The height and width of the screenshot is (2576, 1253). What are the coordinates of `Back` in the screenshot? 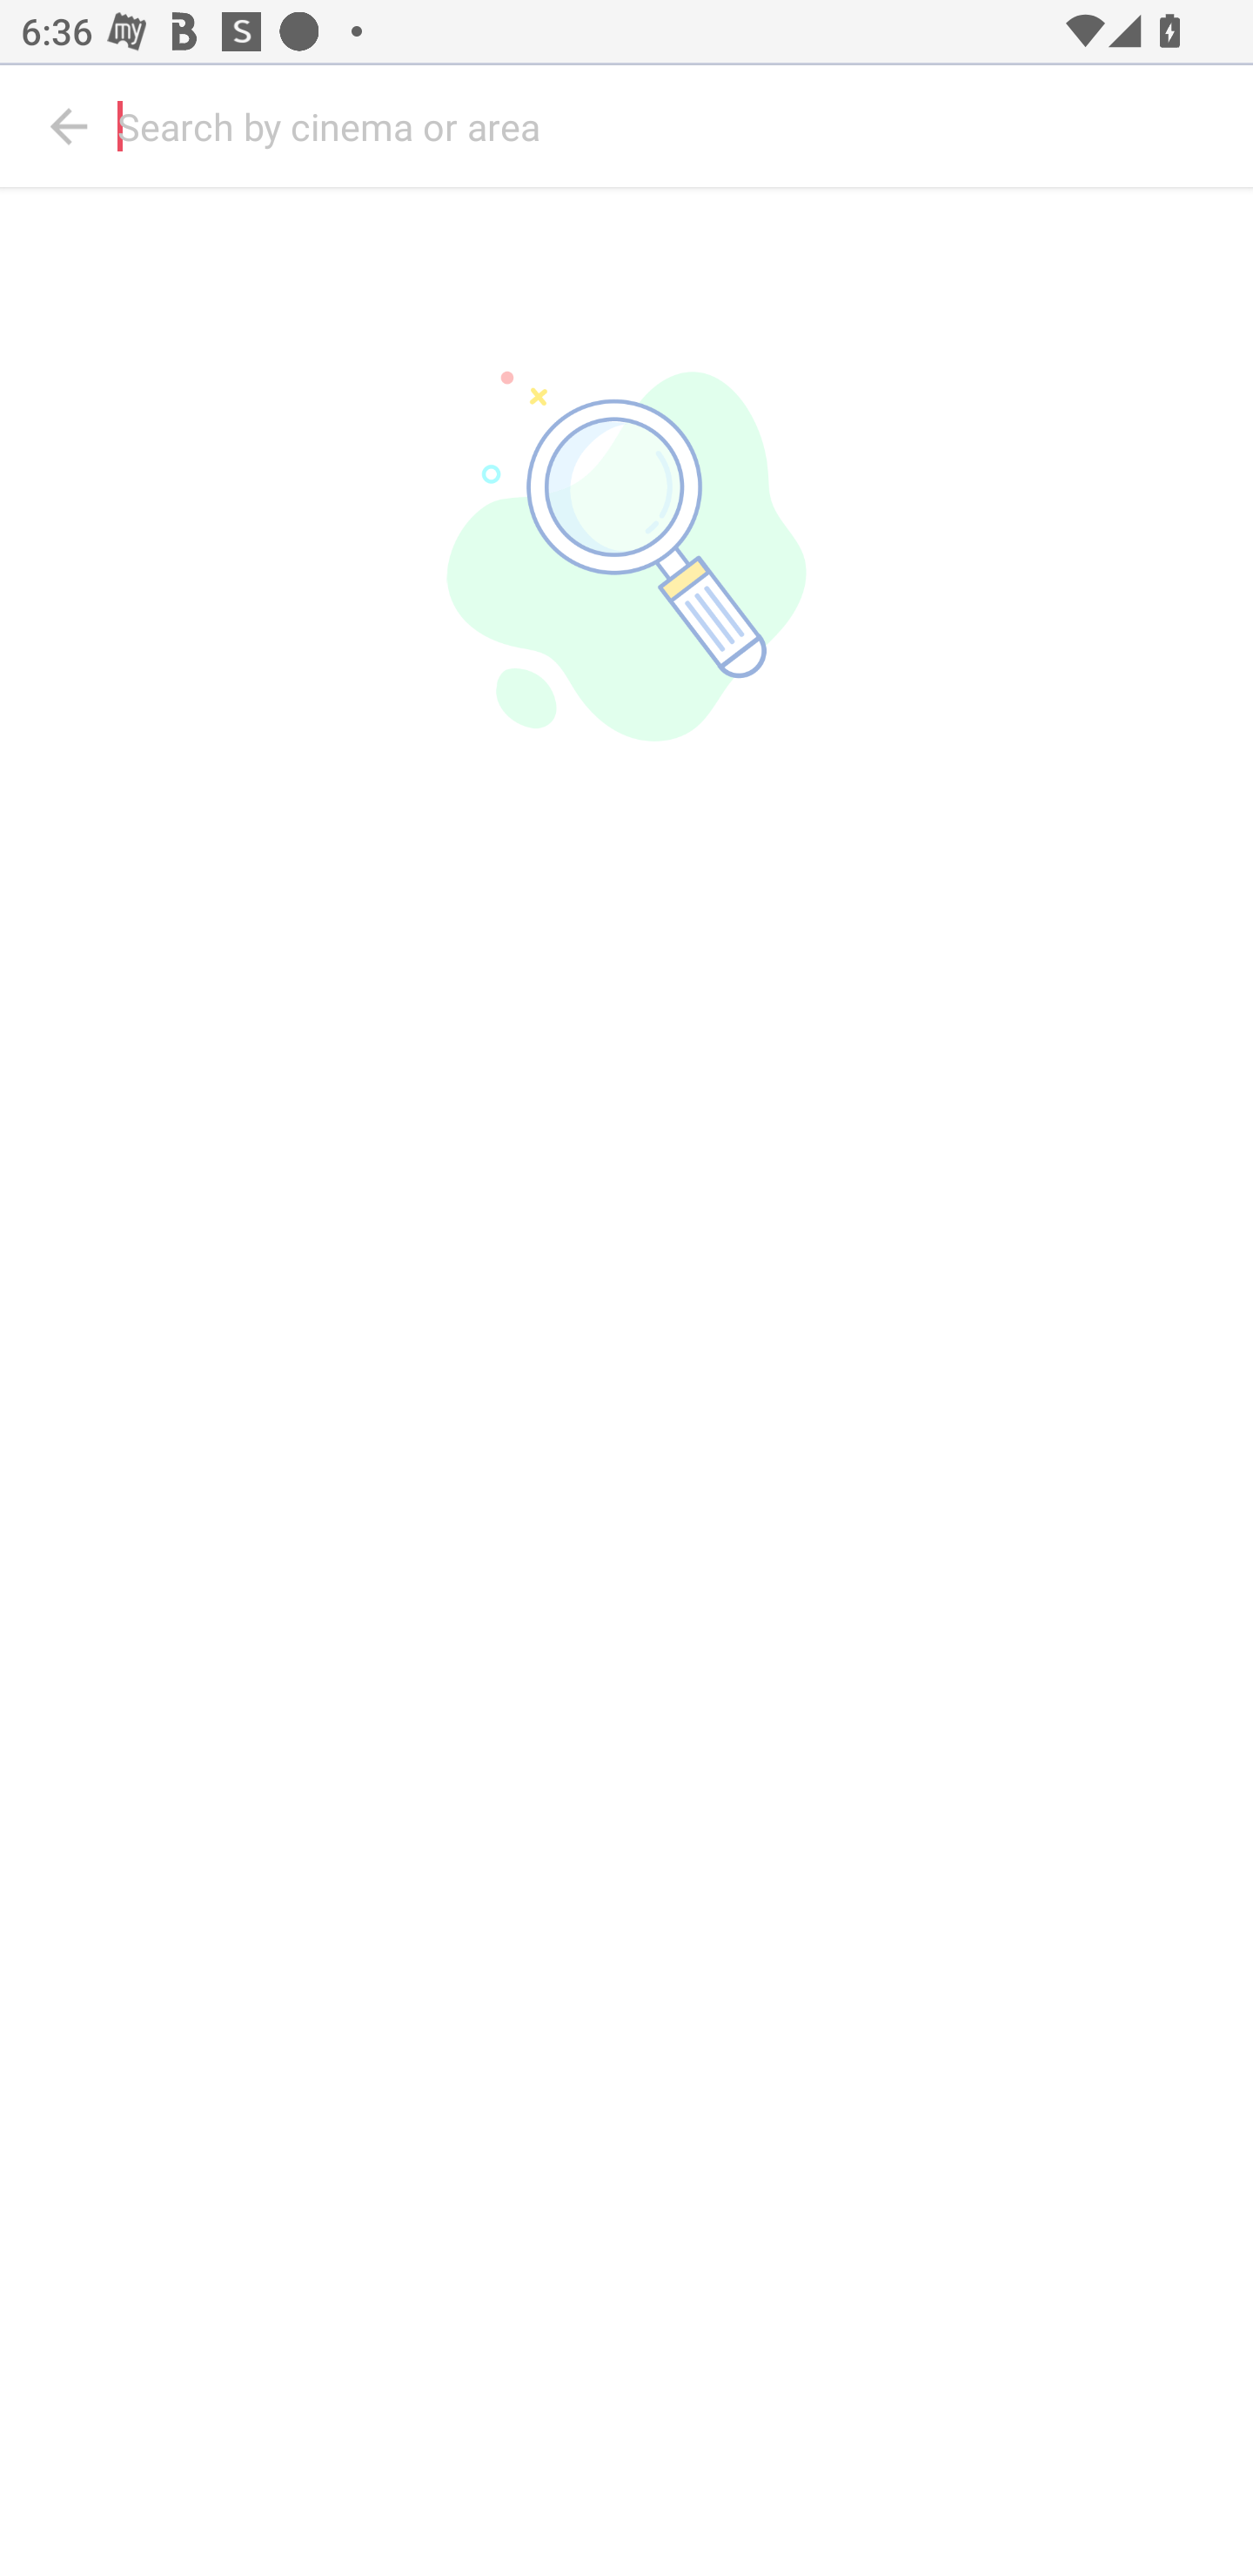 It's located at (70, 126).